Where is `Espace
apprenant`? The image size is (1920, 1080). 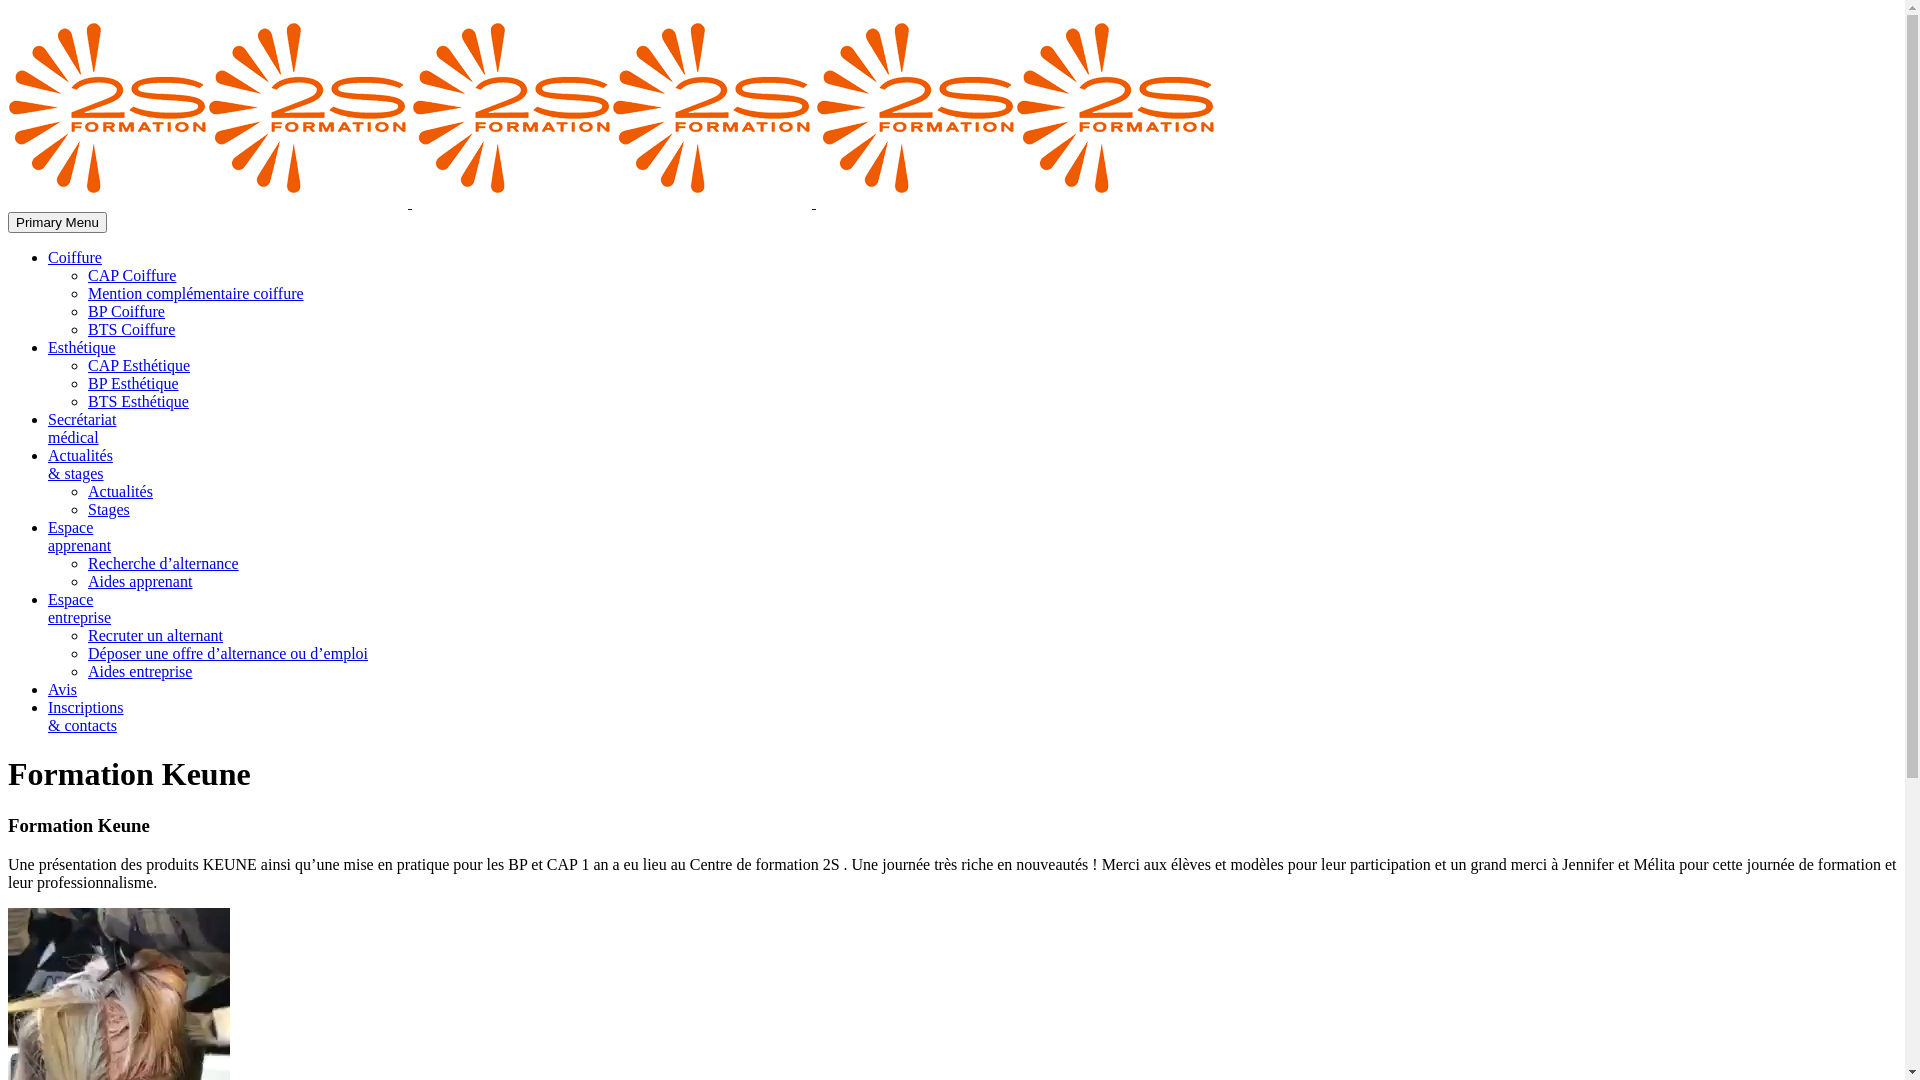
Espace
apprenant is located at coordinates (80, 536).